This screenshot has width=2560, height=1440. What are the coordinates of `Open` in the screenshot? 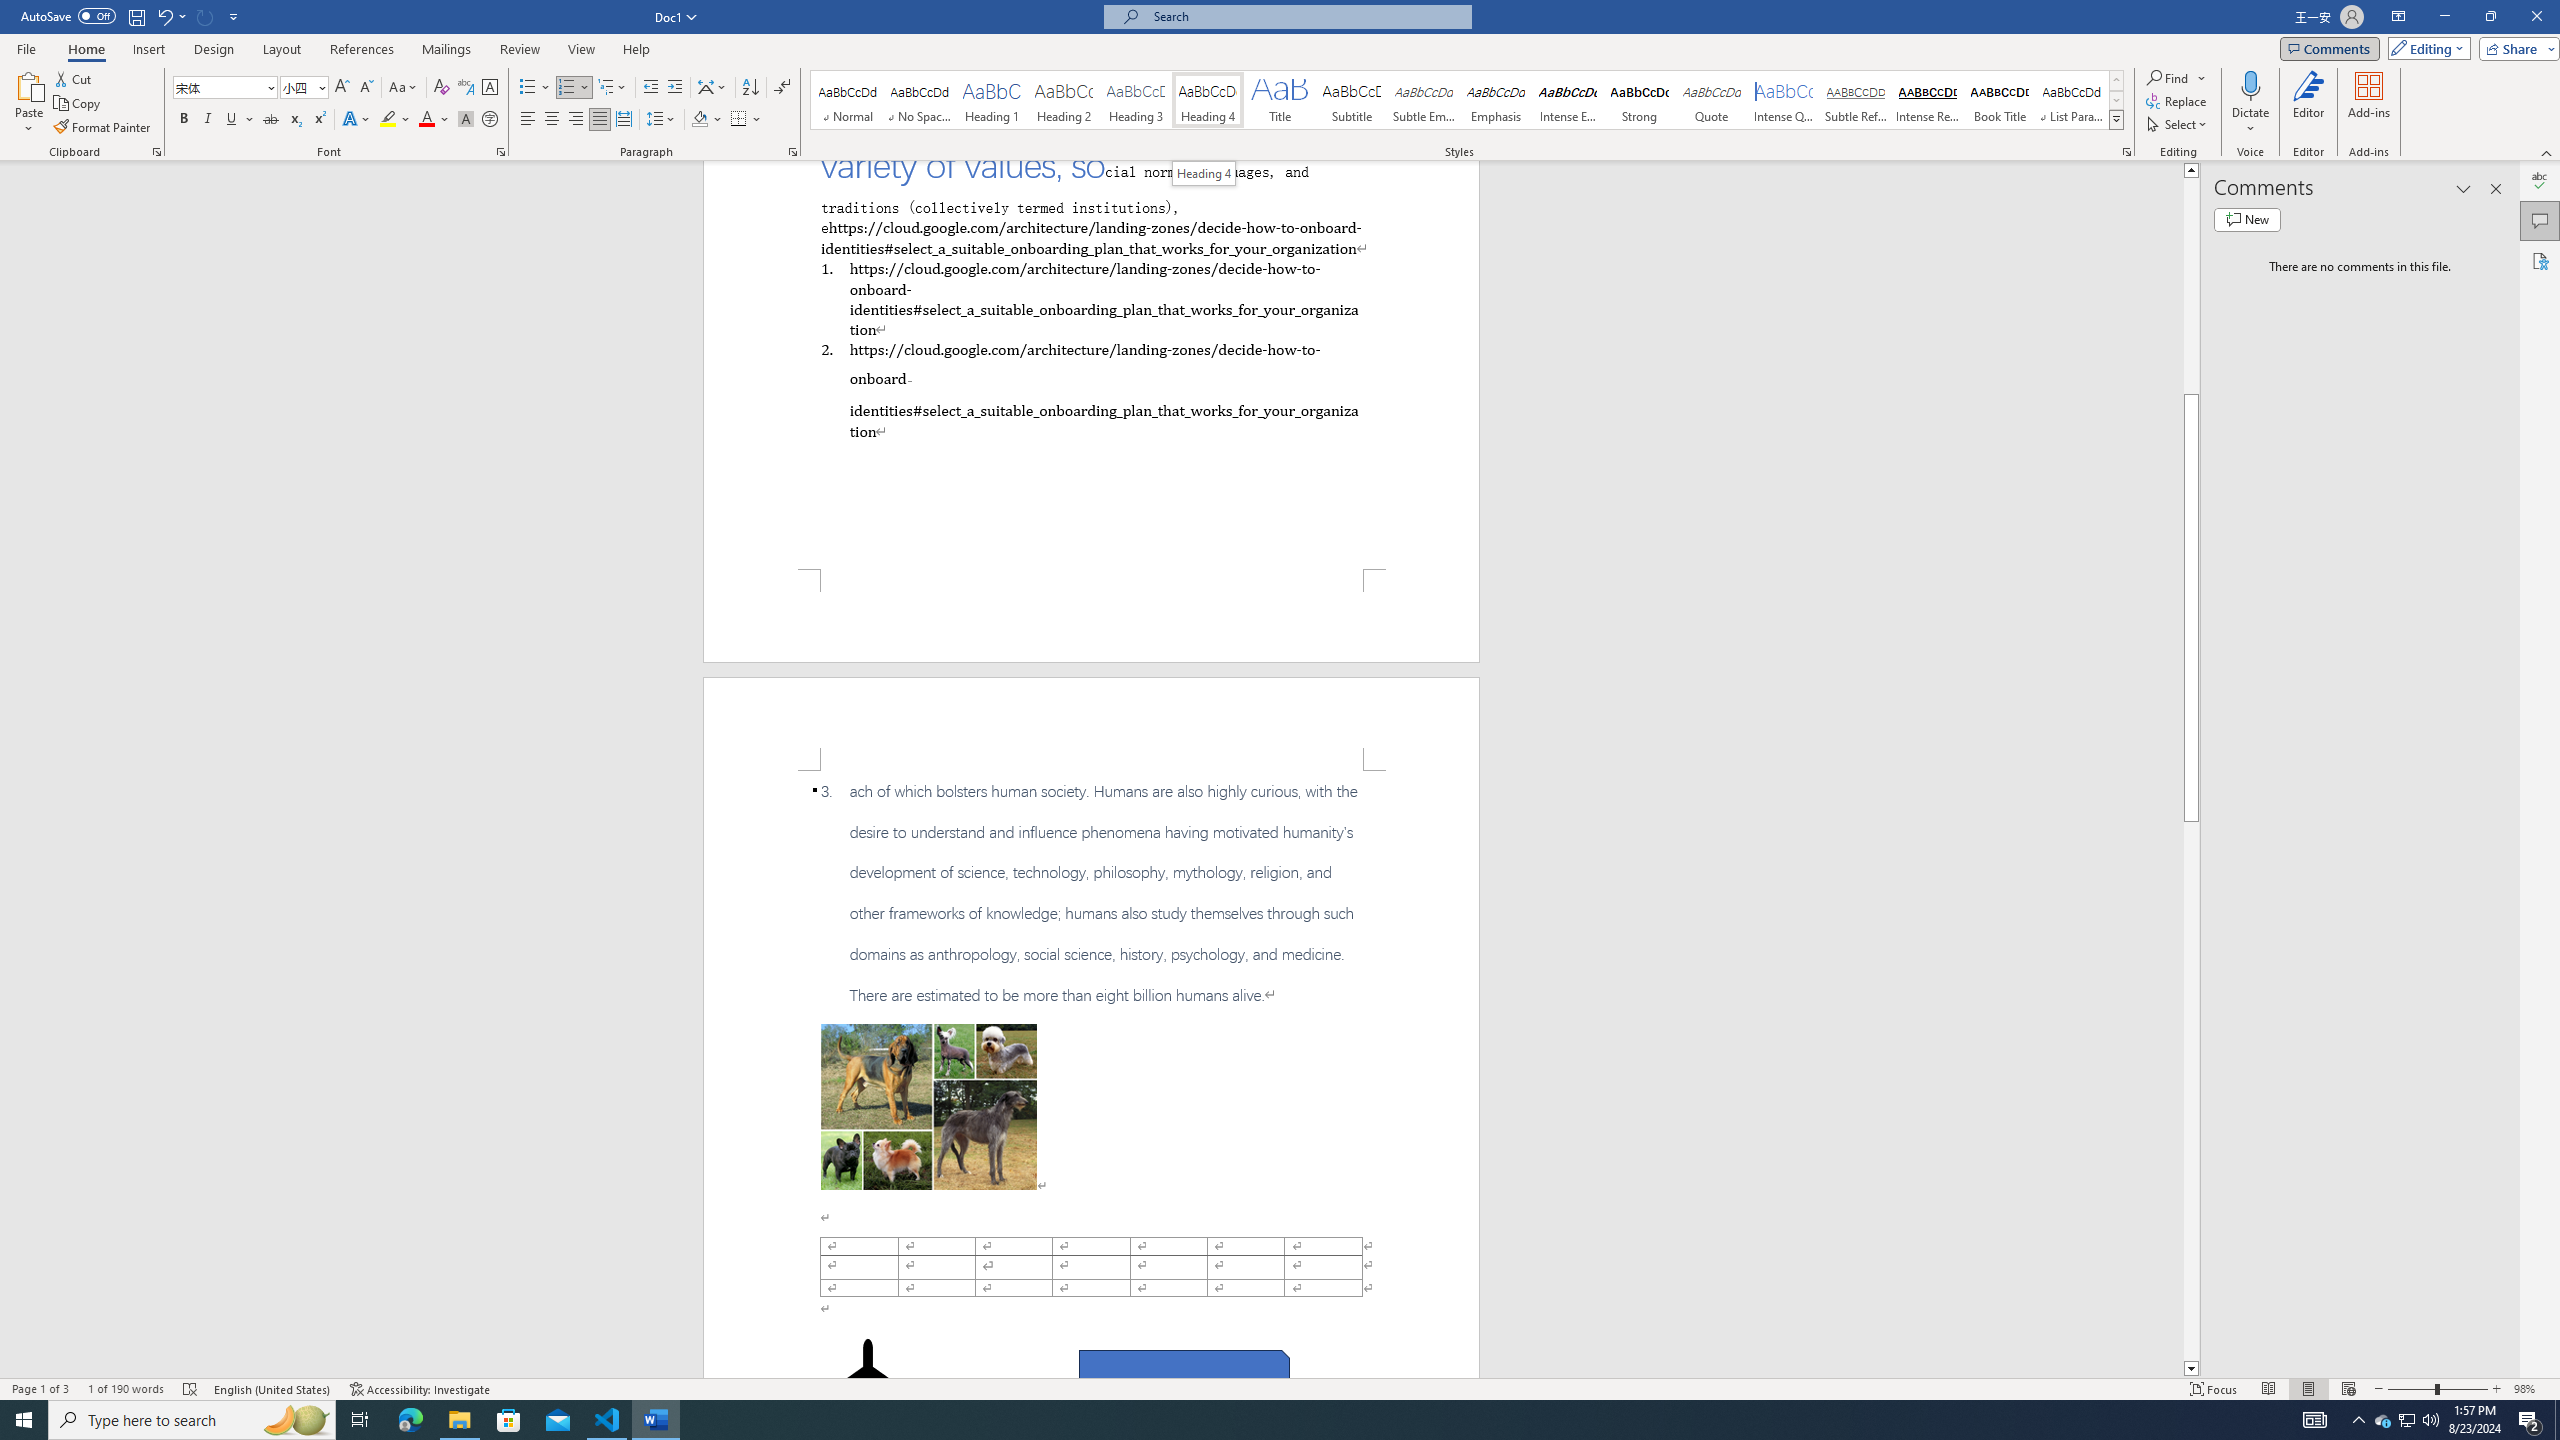 It's located at (320, 86).